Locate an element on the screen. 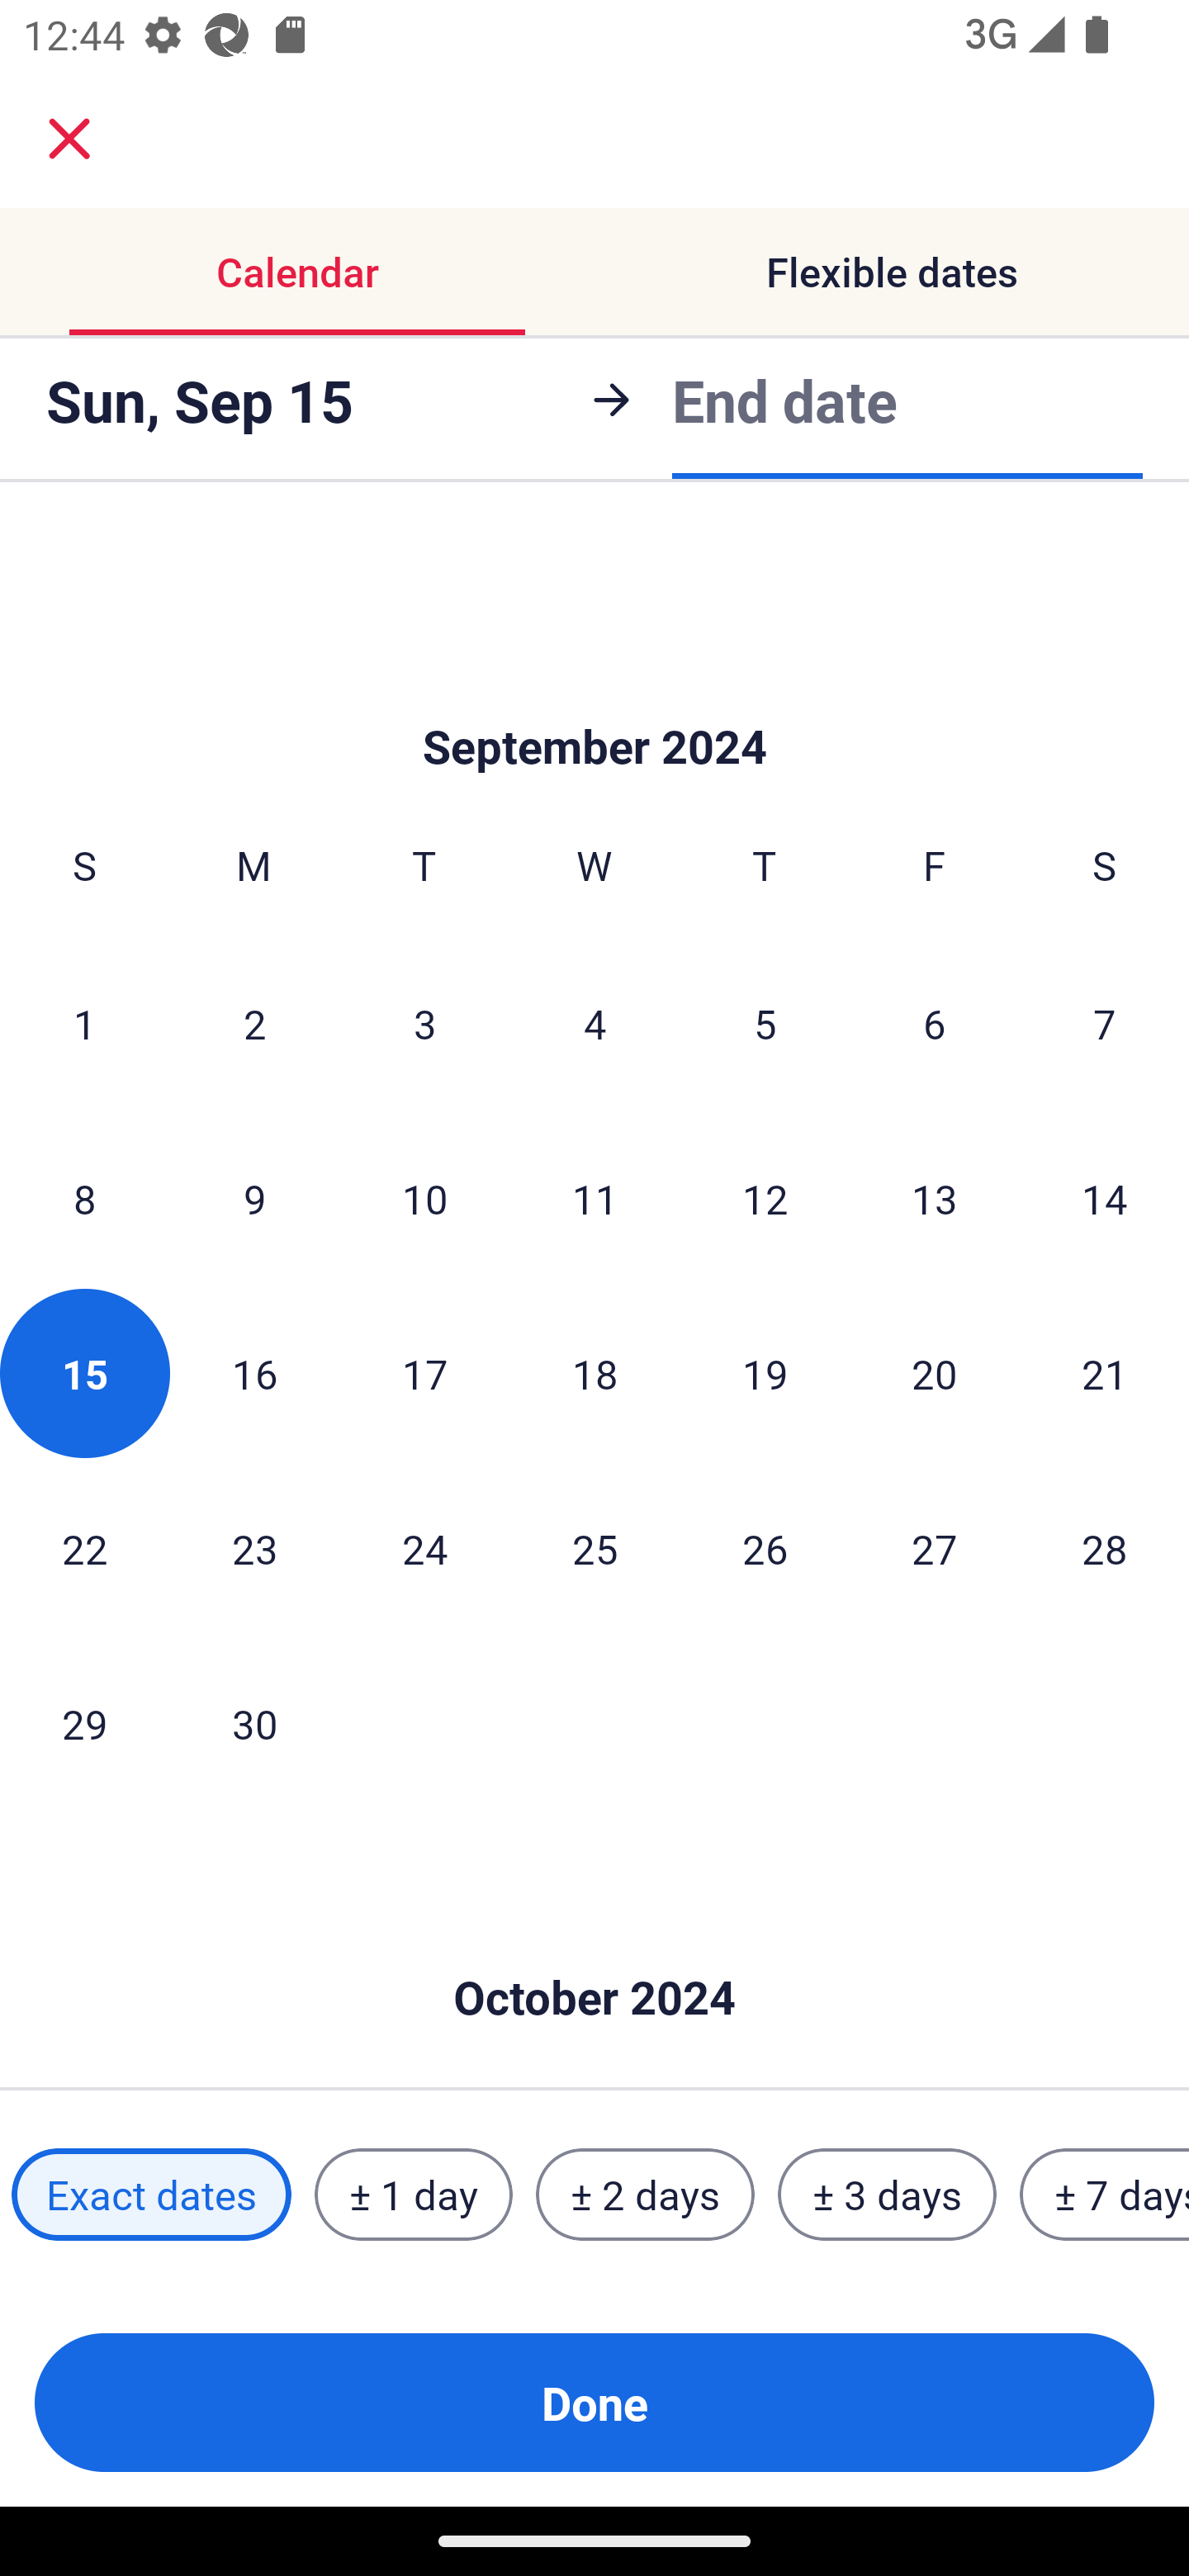  ± 3 days is located at coordinates (887, 2195).